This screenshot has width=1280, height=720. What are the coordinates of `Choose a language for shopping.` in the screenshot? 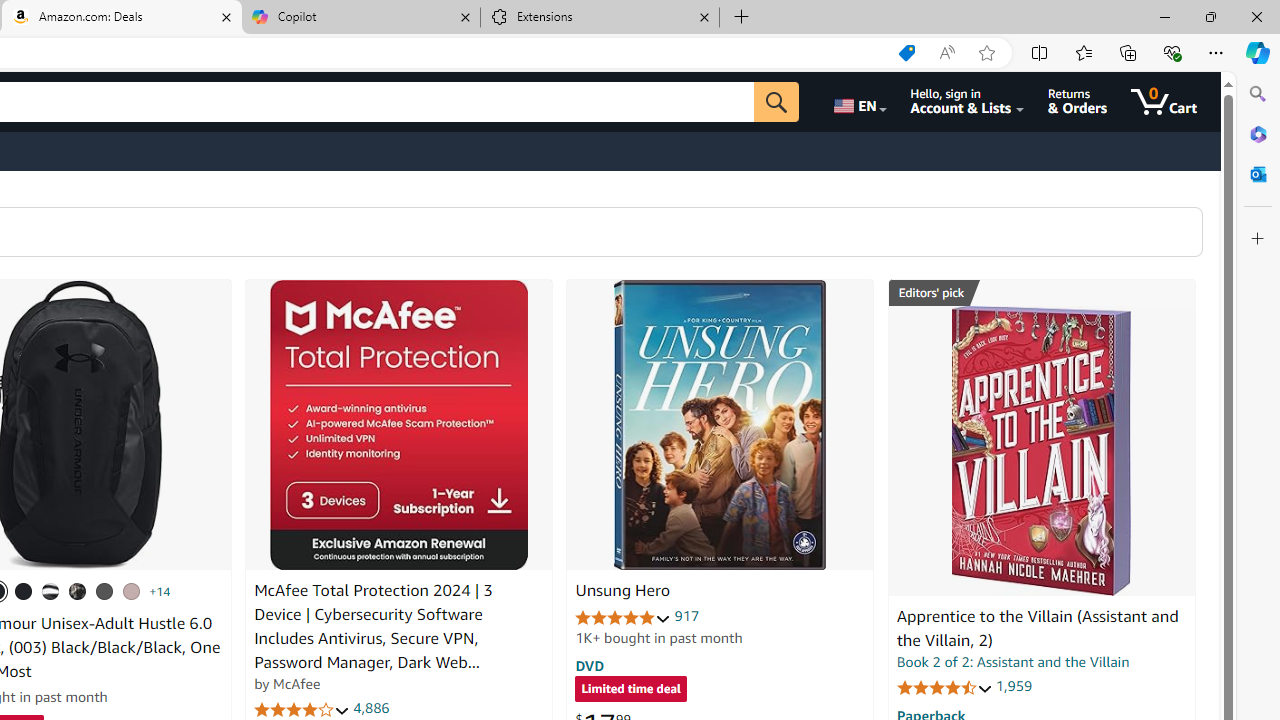 It's located at (858, 102).